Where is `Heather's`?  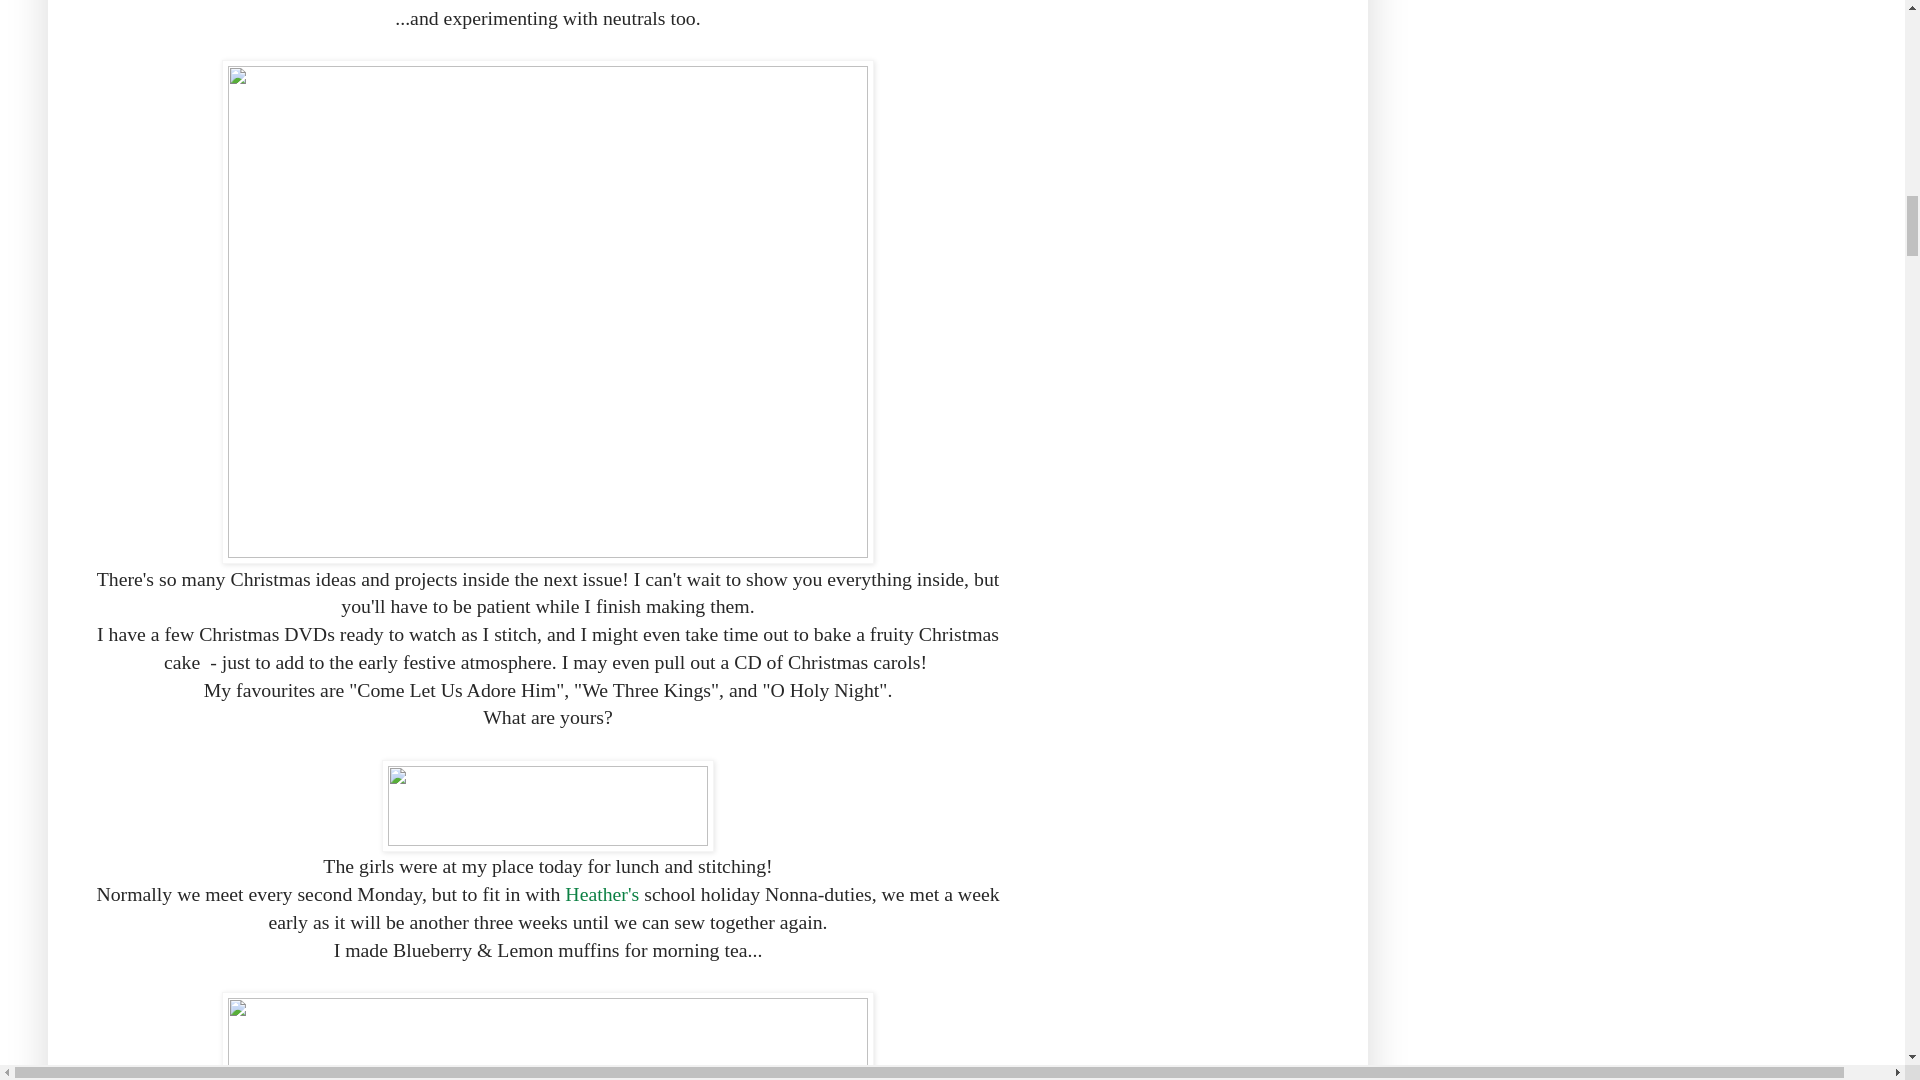 Heather's is located at coordinates (602, 894).